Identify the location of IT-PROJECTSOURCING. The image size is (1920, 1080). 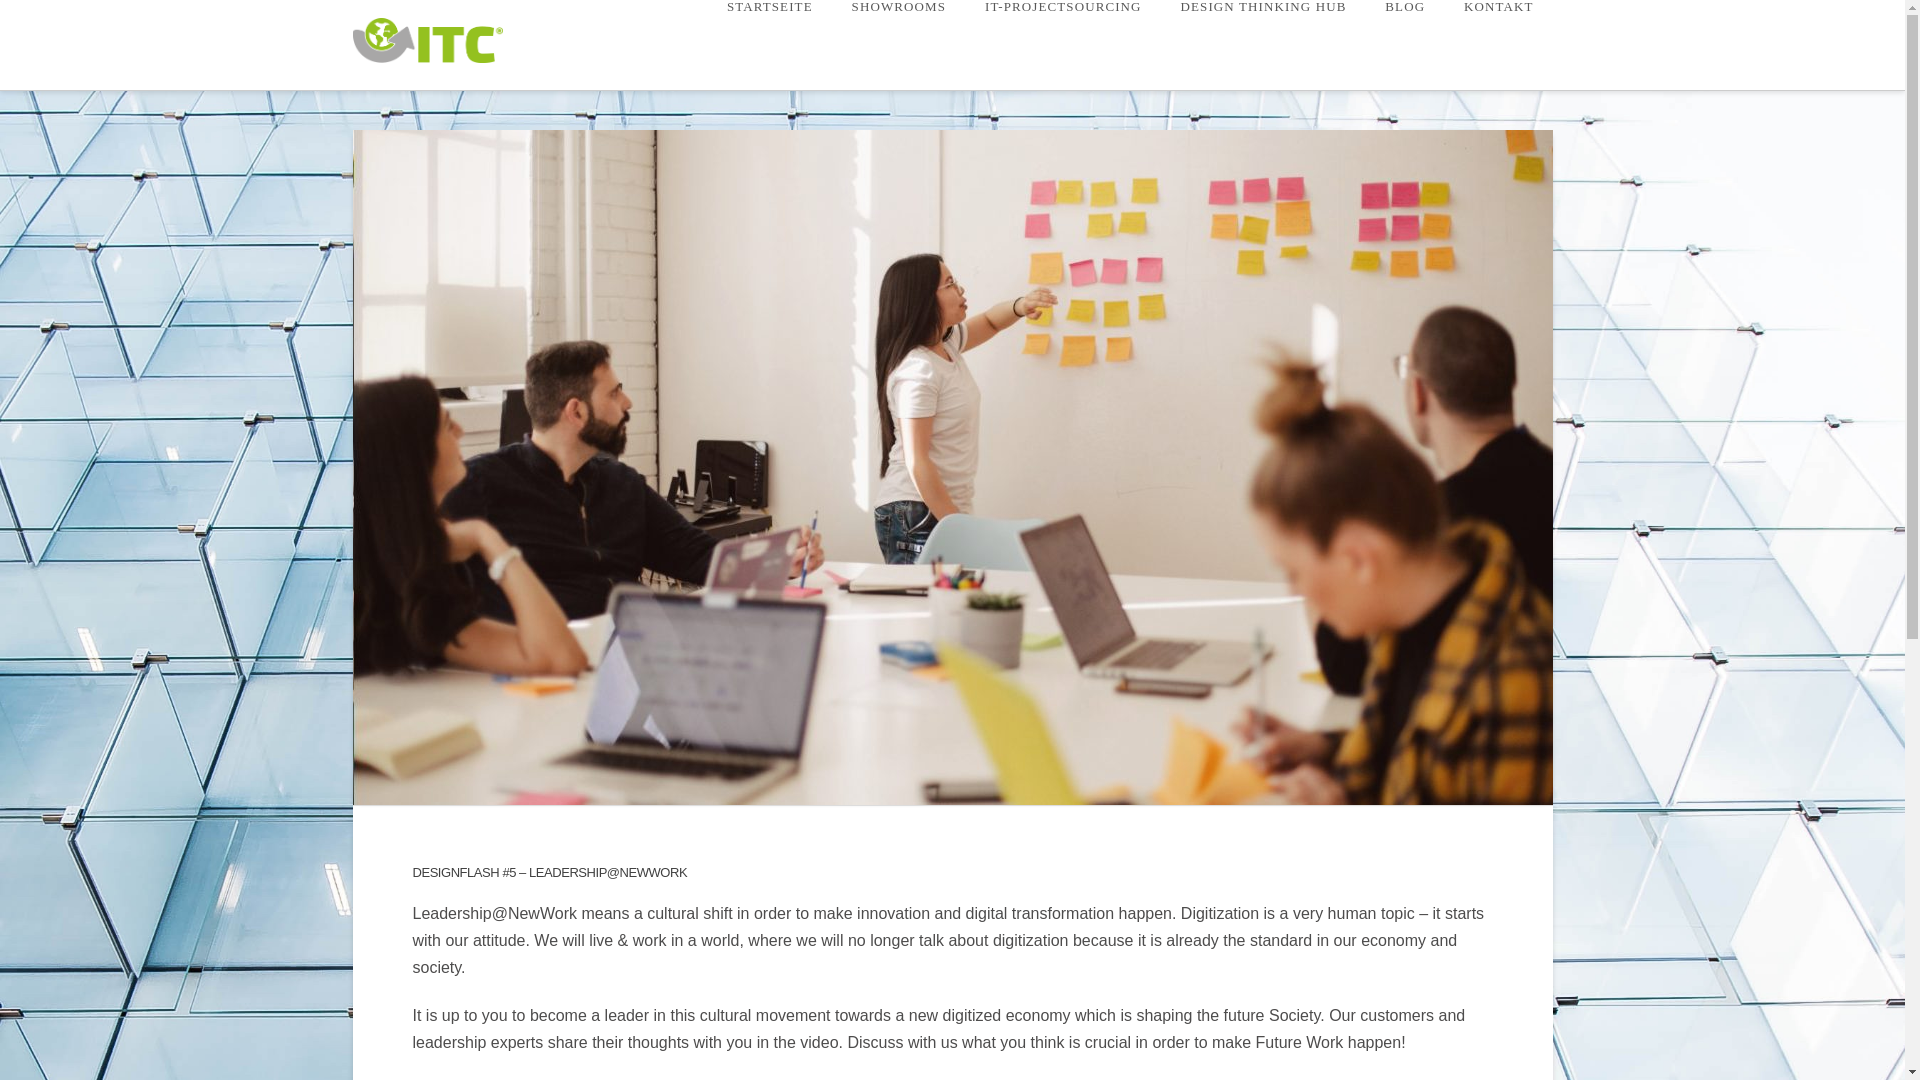
(1063, 44).